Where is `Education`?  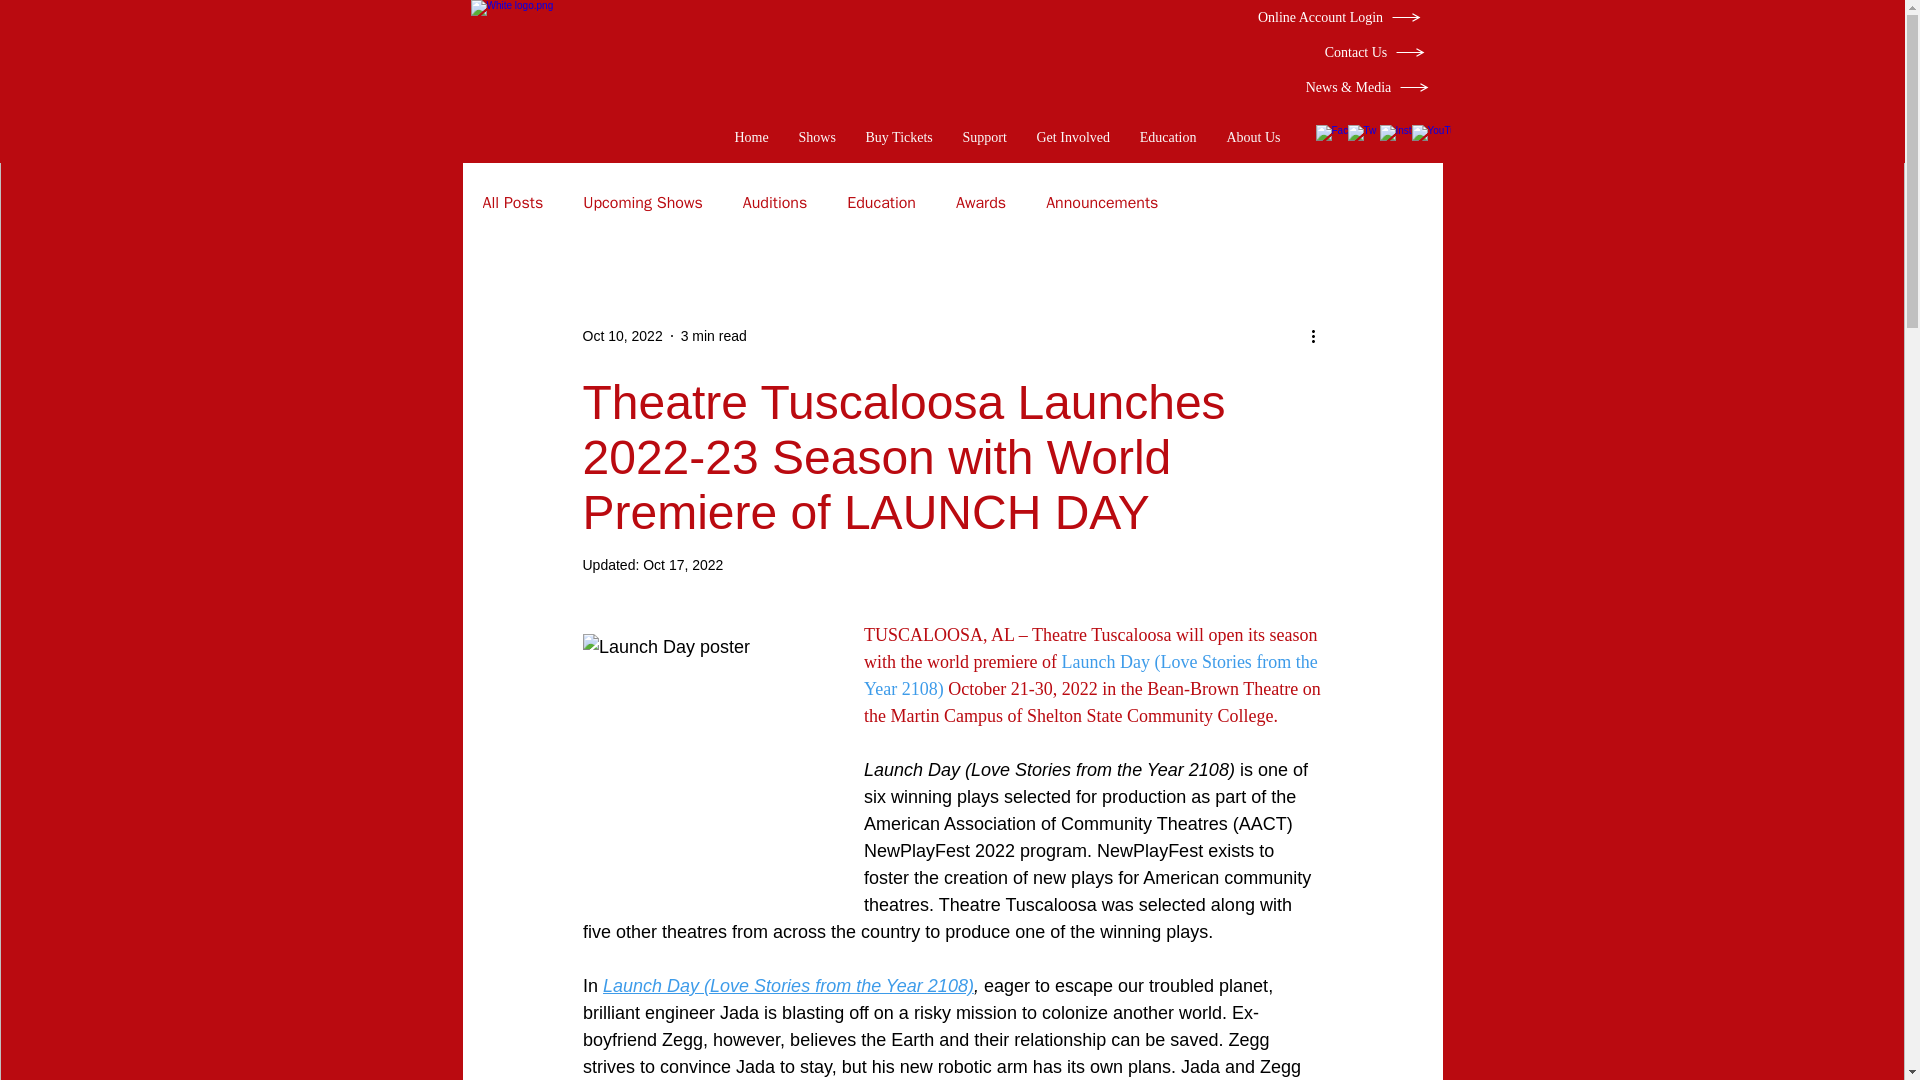
Education is located at coordinates (1167, 138).